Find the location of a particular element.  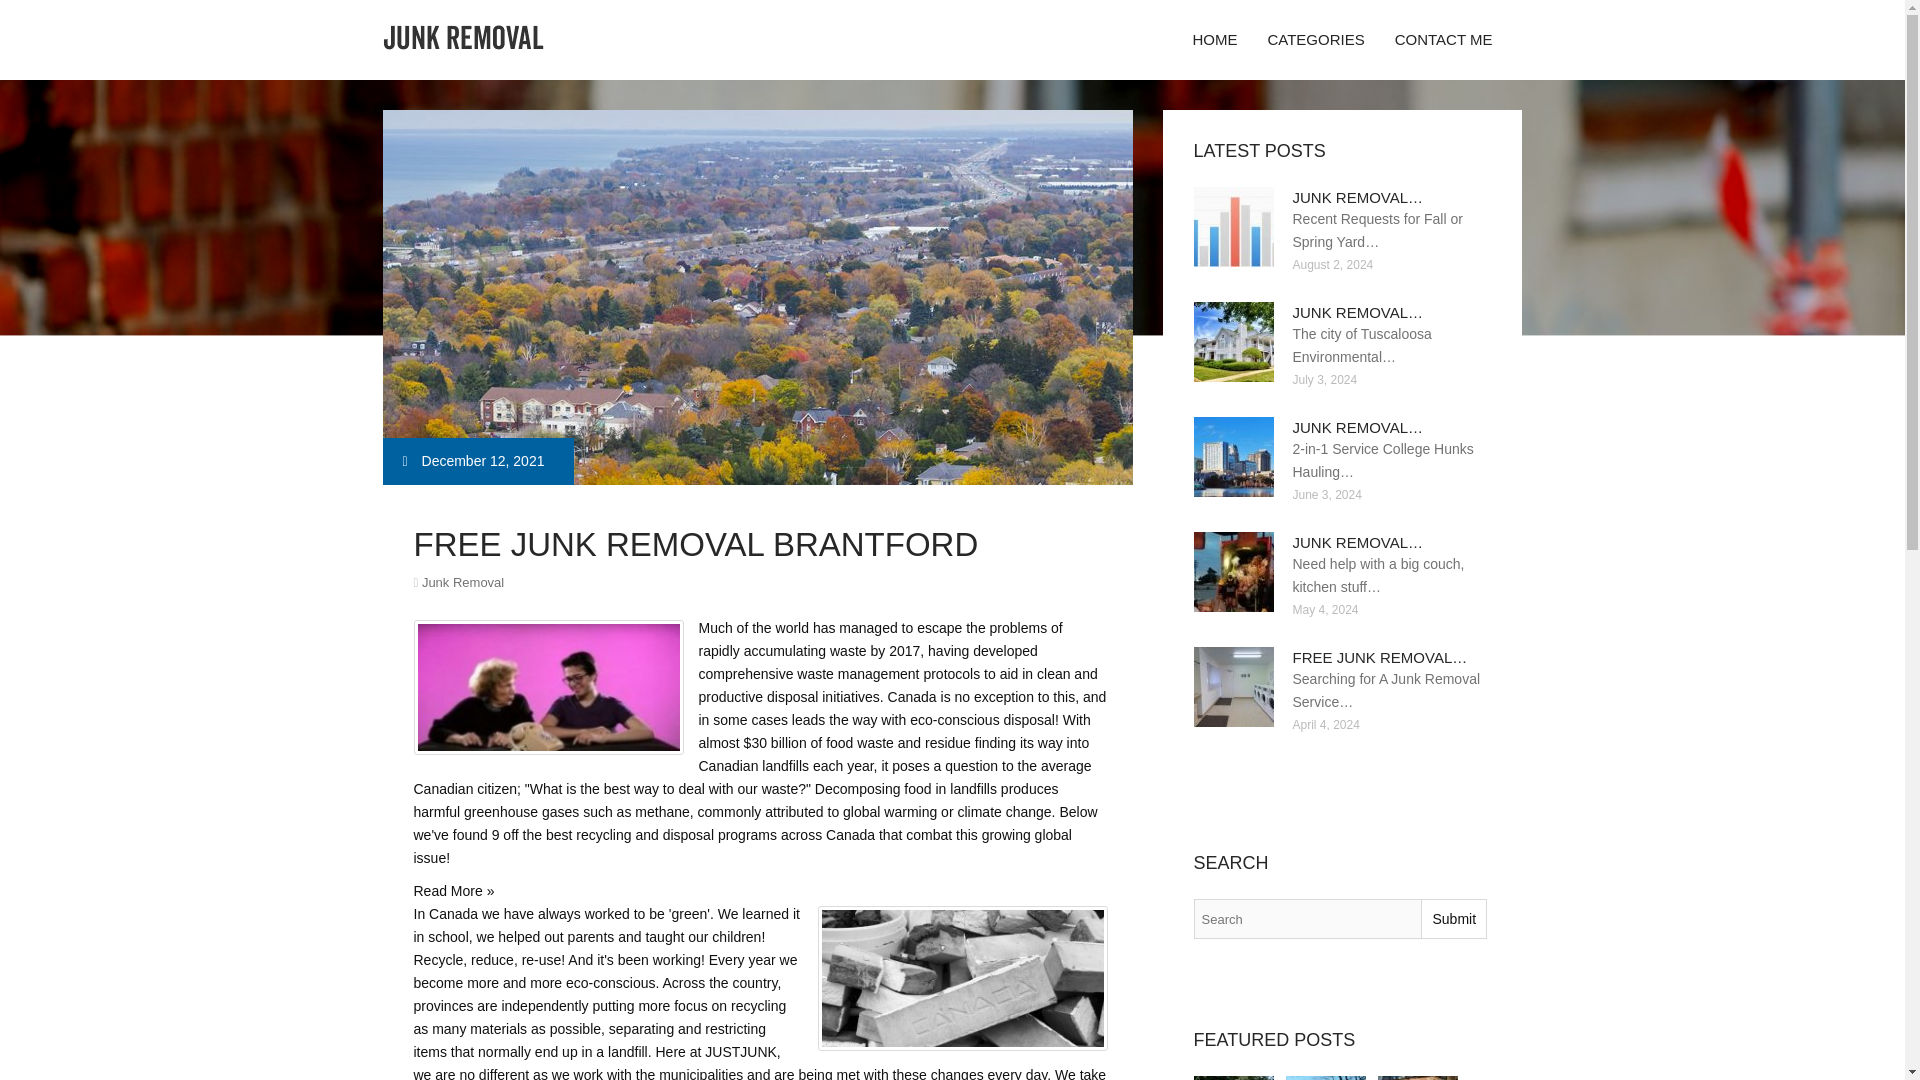

CATEGORIES is located at coordinates (1314, 40).